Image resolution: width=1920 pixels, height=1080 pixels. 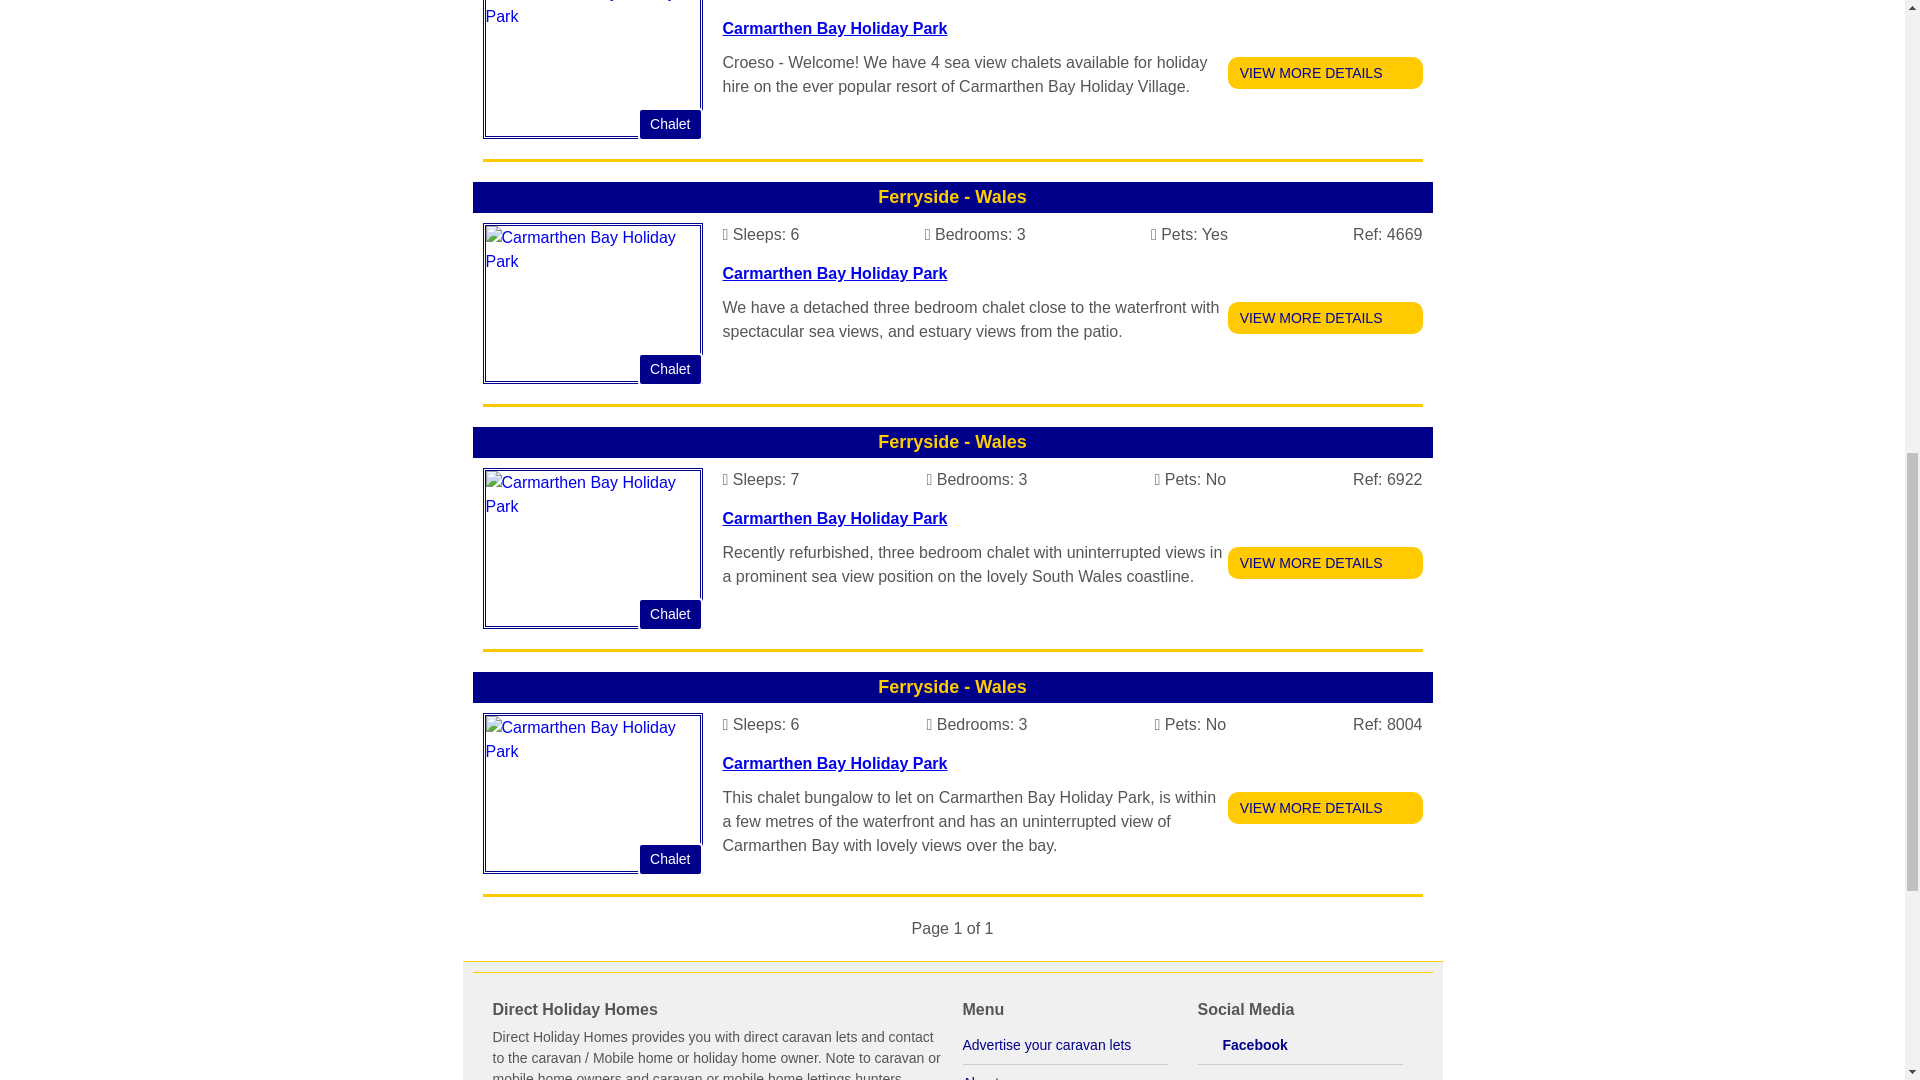 What do you see at coordinates (834, 28) in the screenshot?
I see `Carmarthen Bay Holiday Park` at bounding box center [834, 28].